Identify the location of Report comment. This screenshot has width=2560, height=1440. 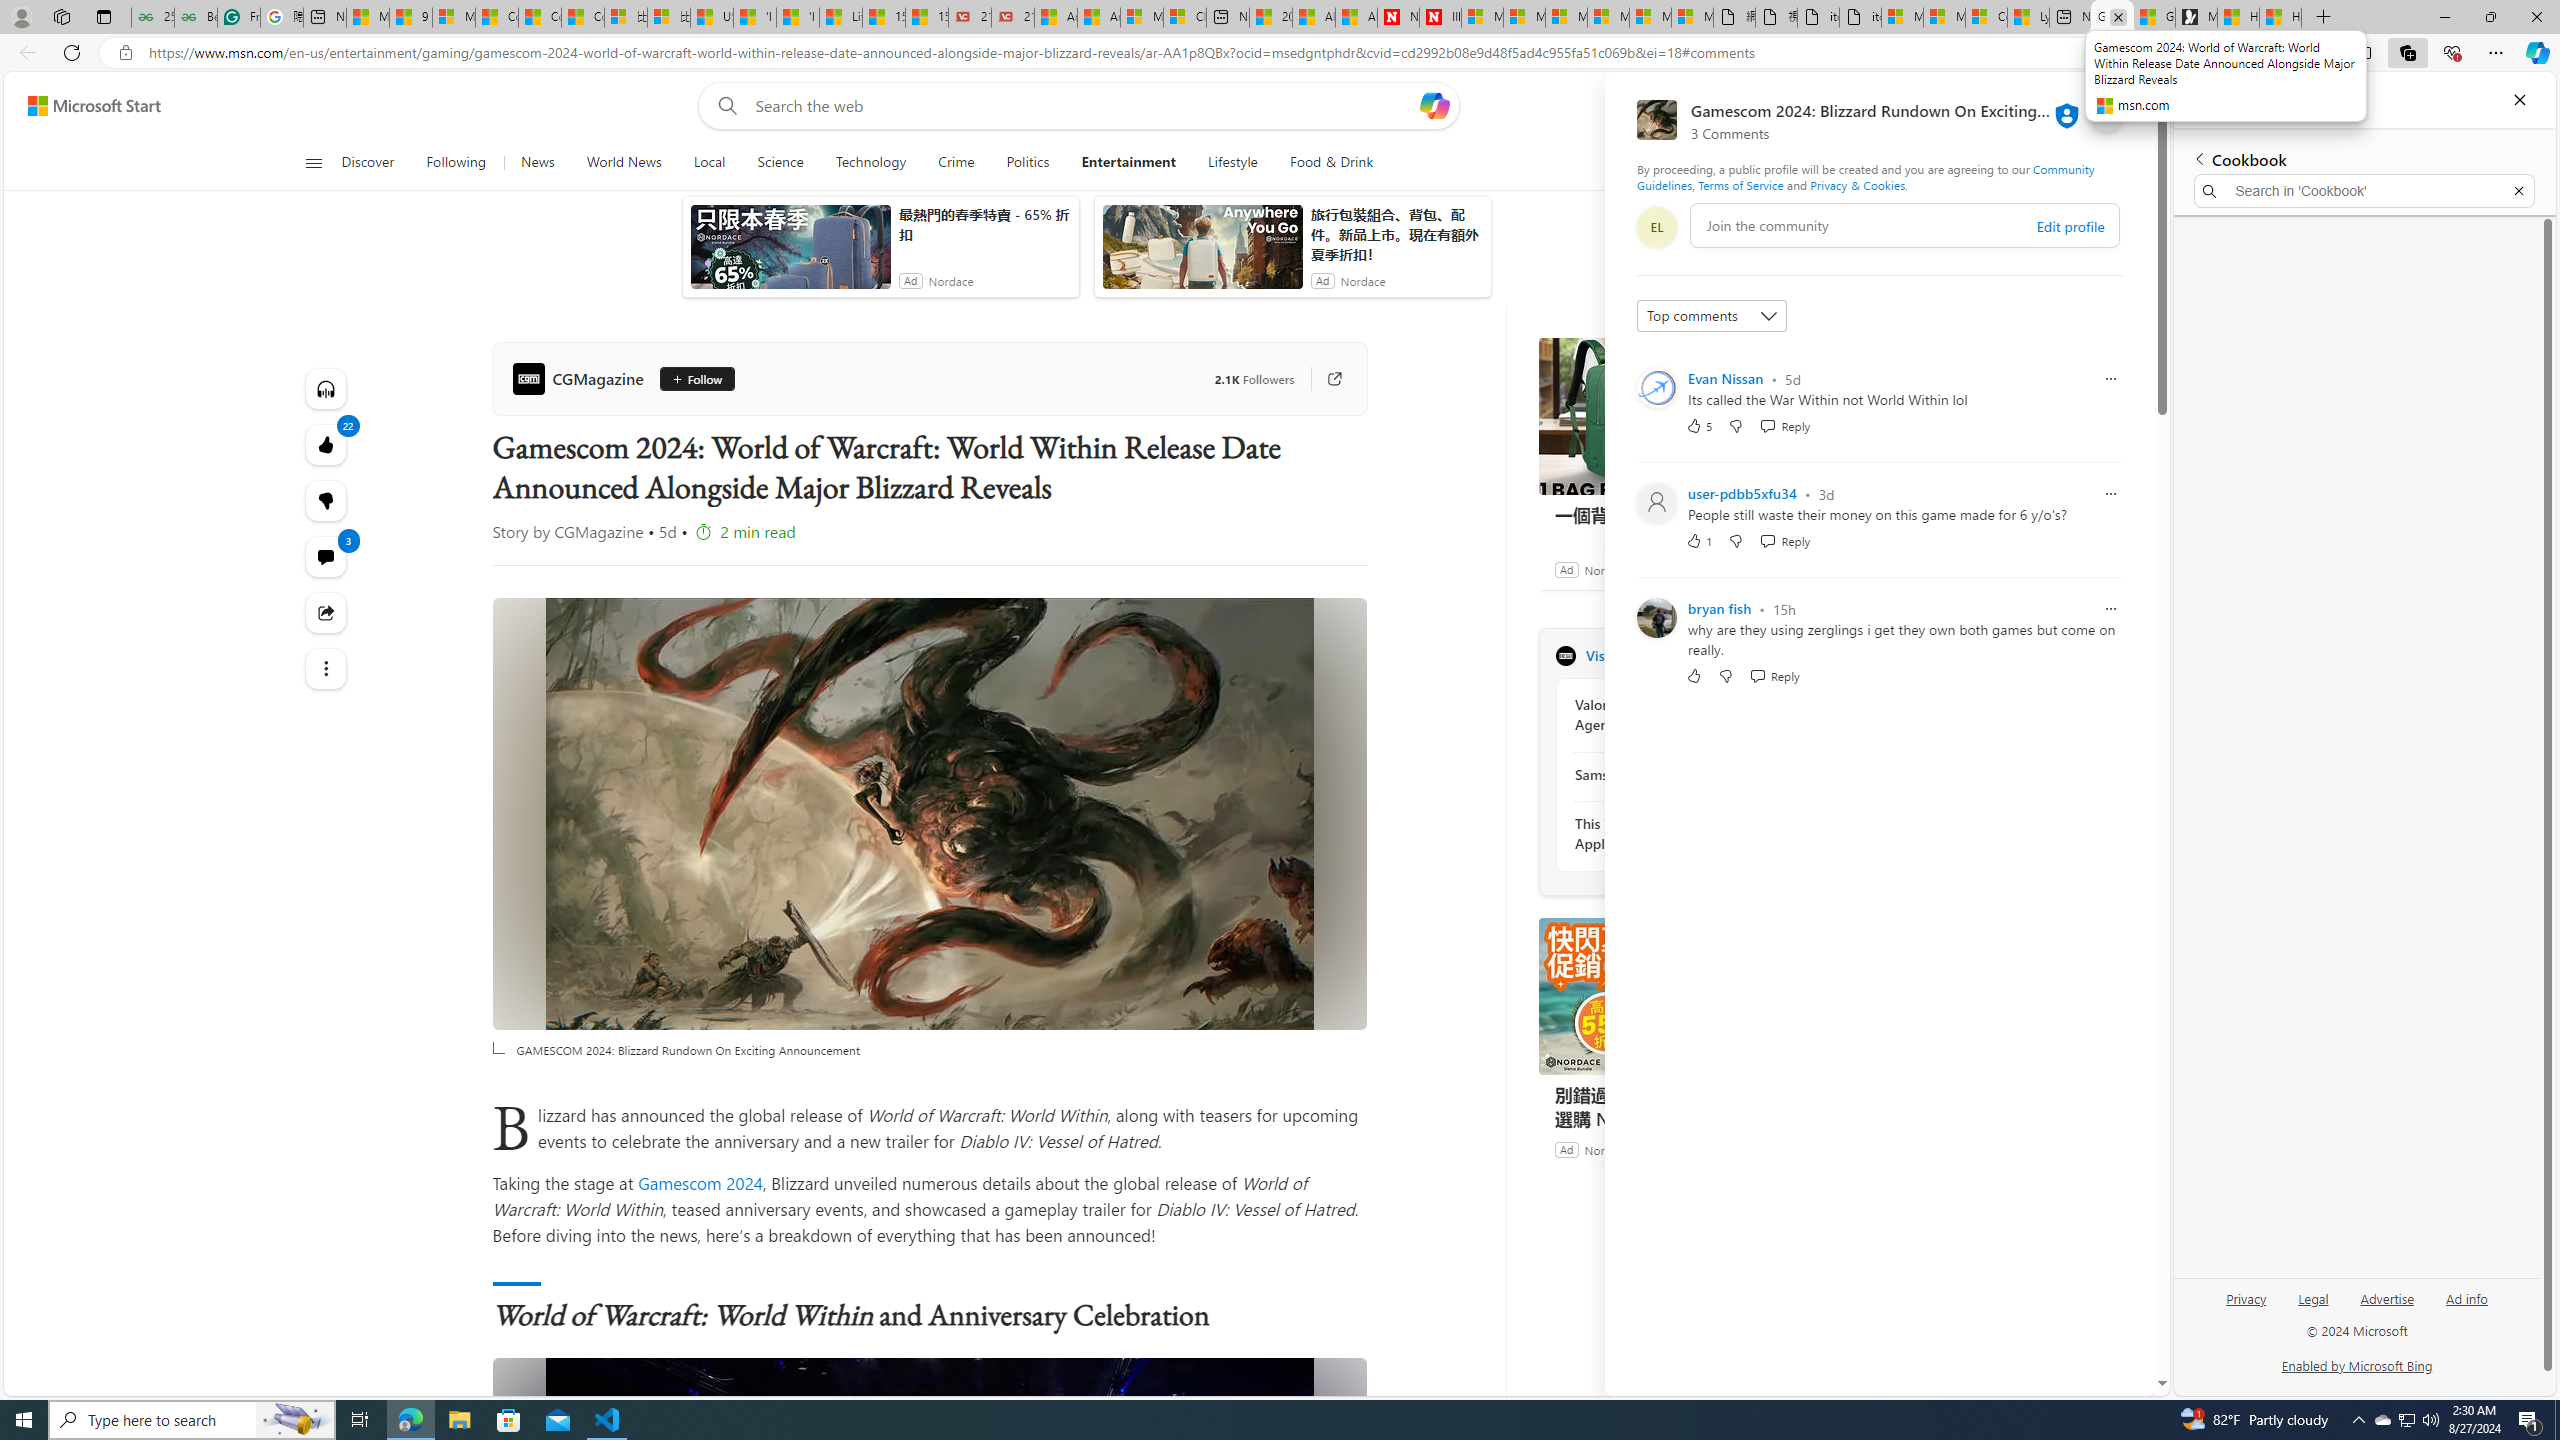
(2110, 608).